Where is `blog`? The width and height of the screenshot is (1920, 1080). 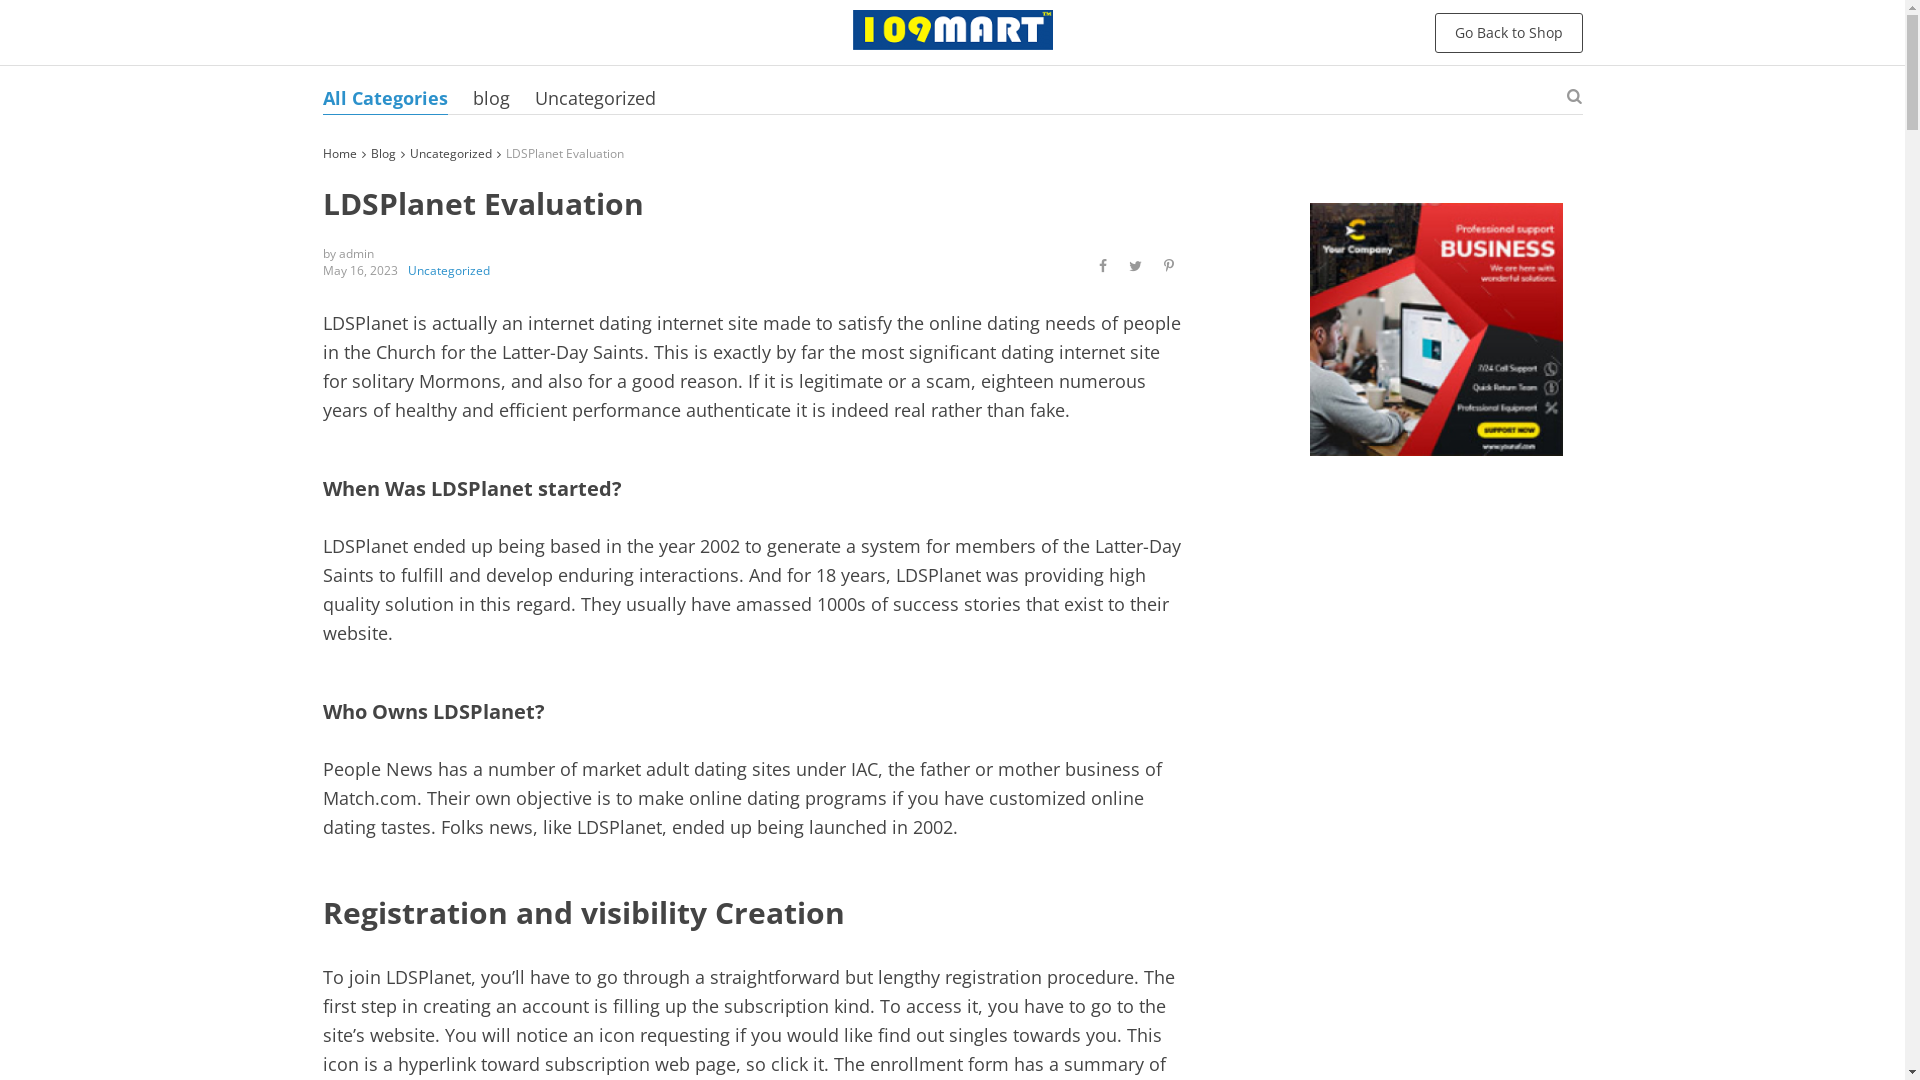 blog is located at coordinates (490, 98).